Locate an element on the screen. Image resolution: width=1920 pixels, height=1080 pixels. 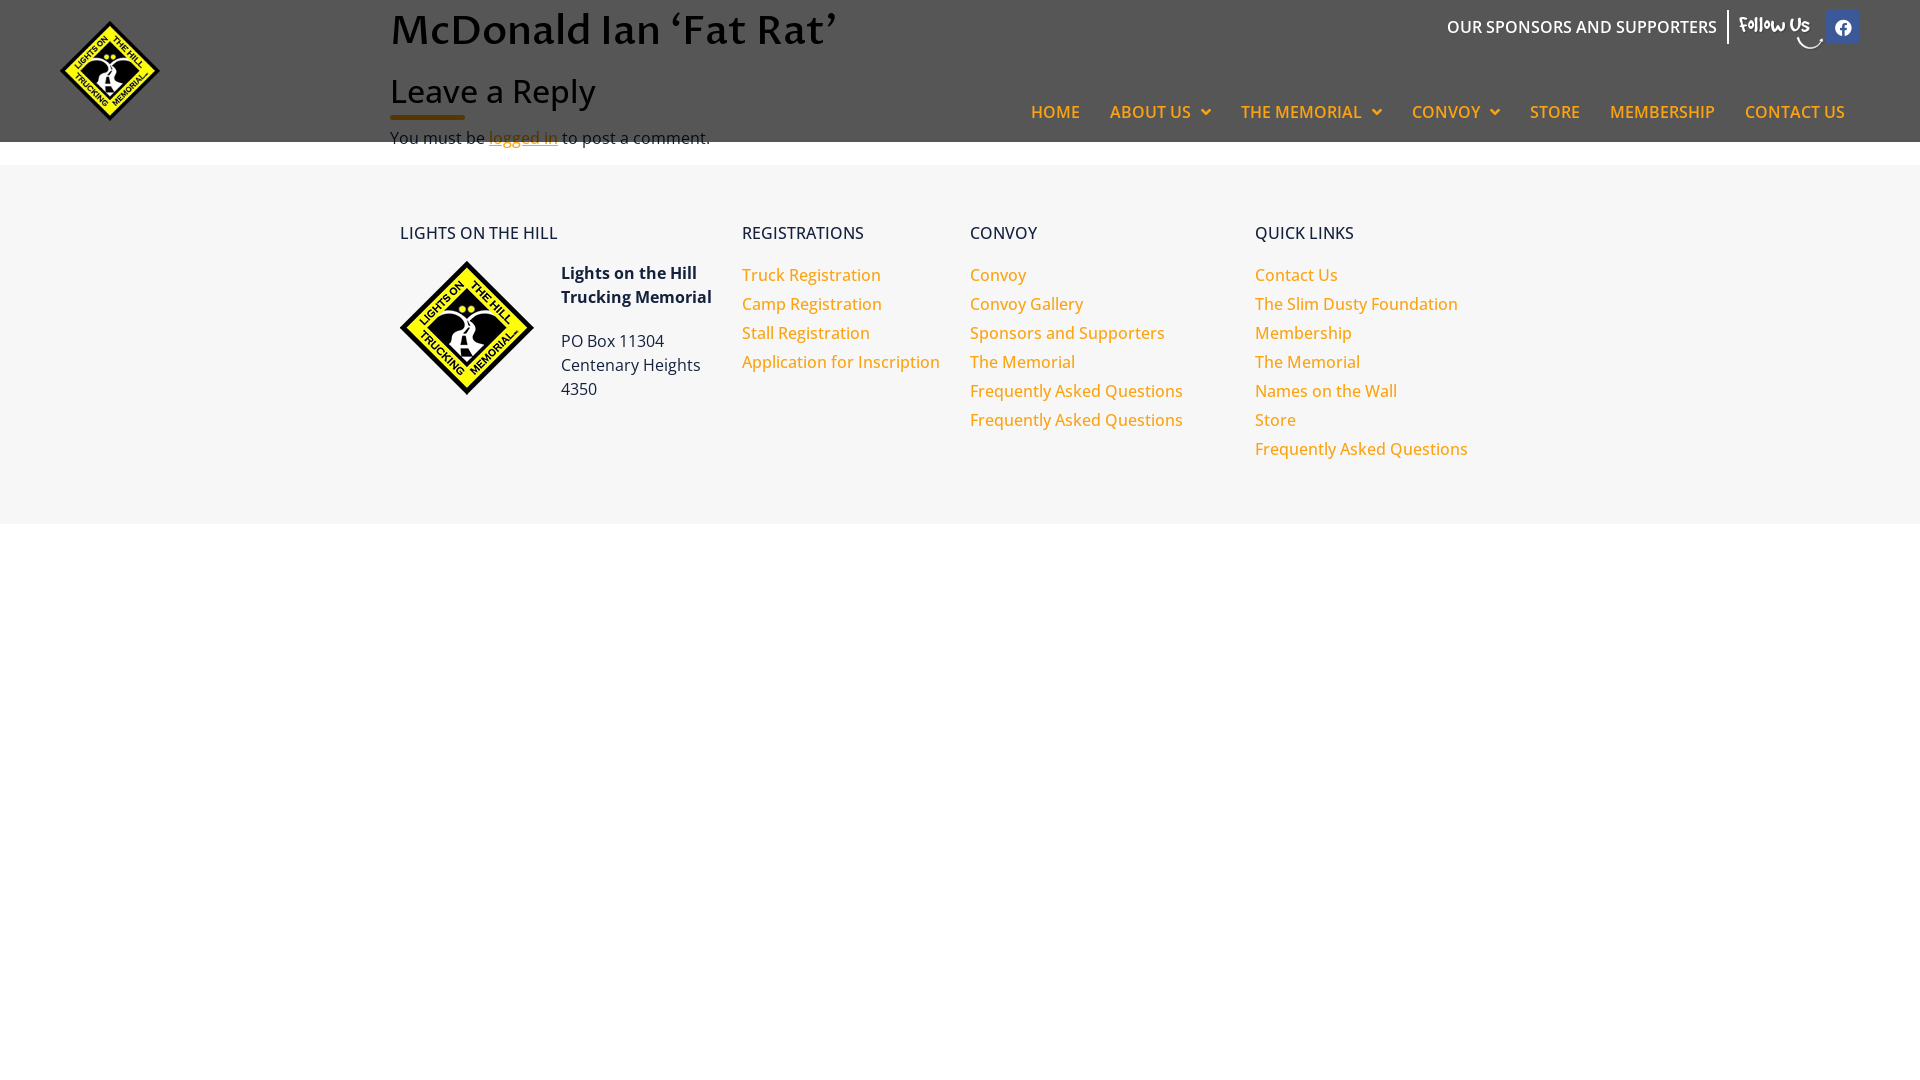
Frequently Asked Questions is located at coordinates (1102, 392).